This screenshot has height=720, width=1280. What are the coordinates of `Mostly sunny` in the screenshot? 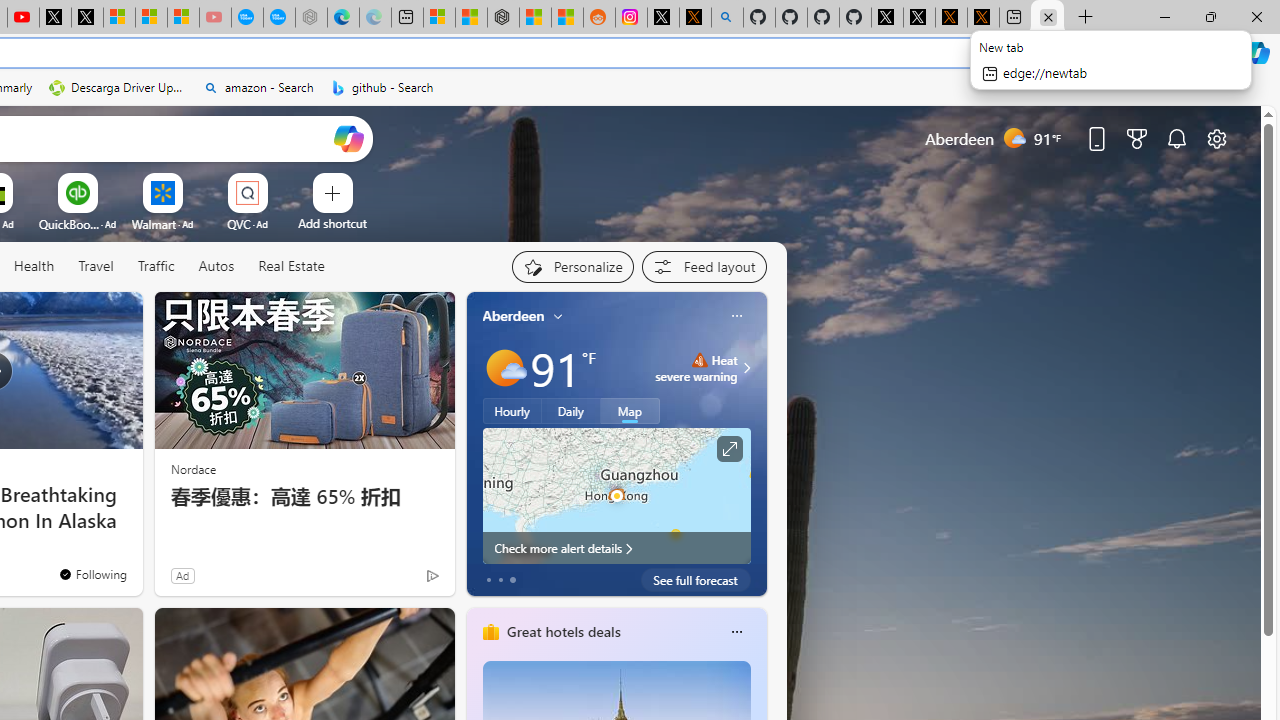 It's located at (504, 368).